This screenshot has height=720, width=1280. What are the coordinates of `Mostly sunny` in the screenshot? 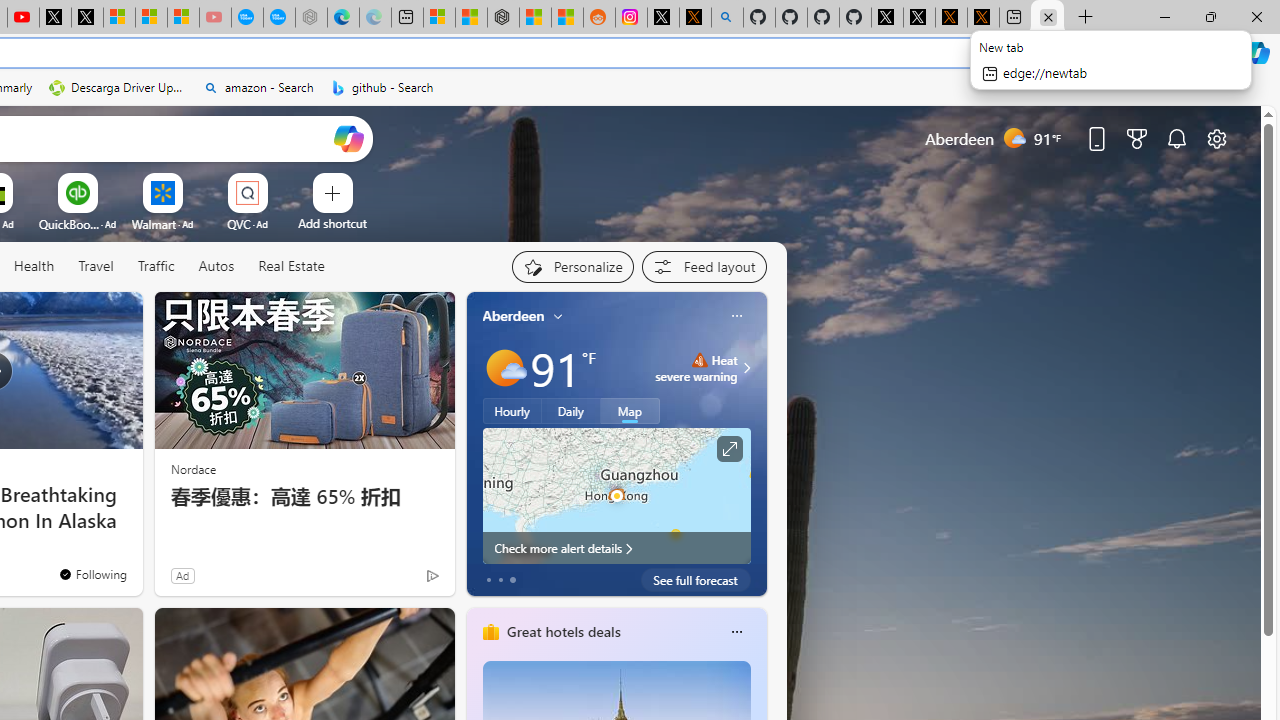 It's located at (504, 368).